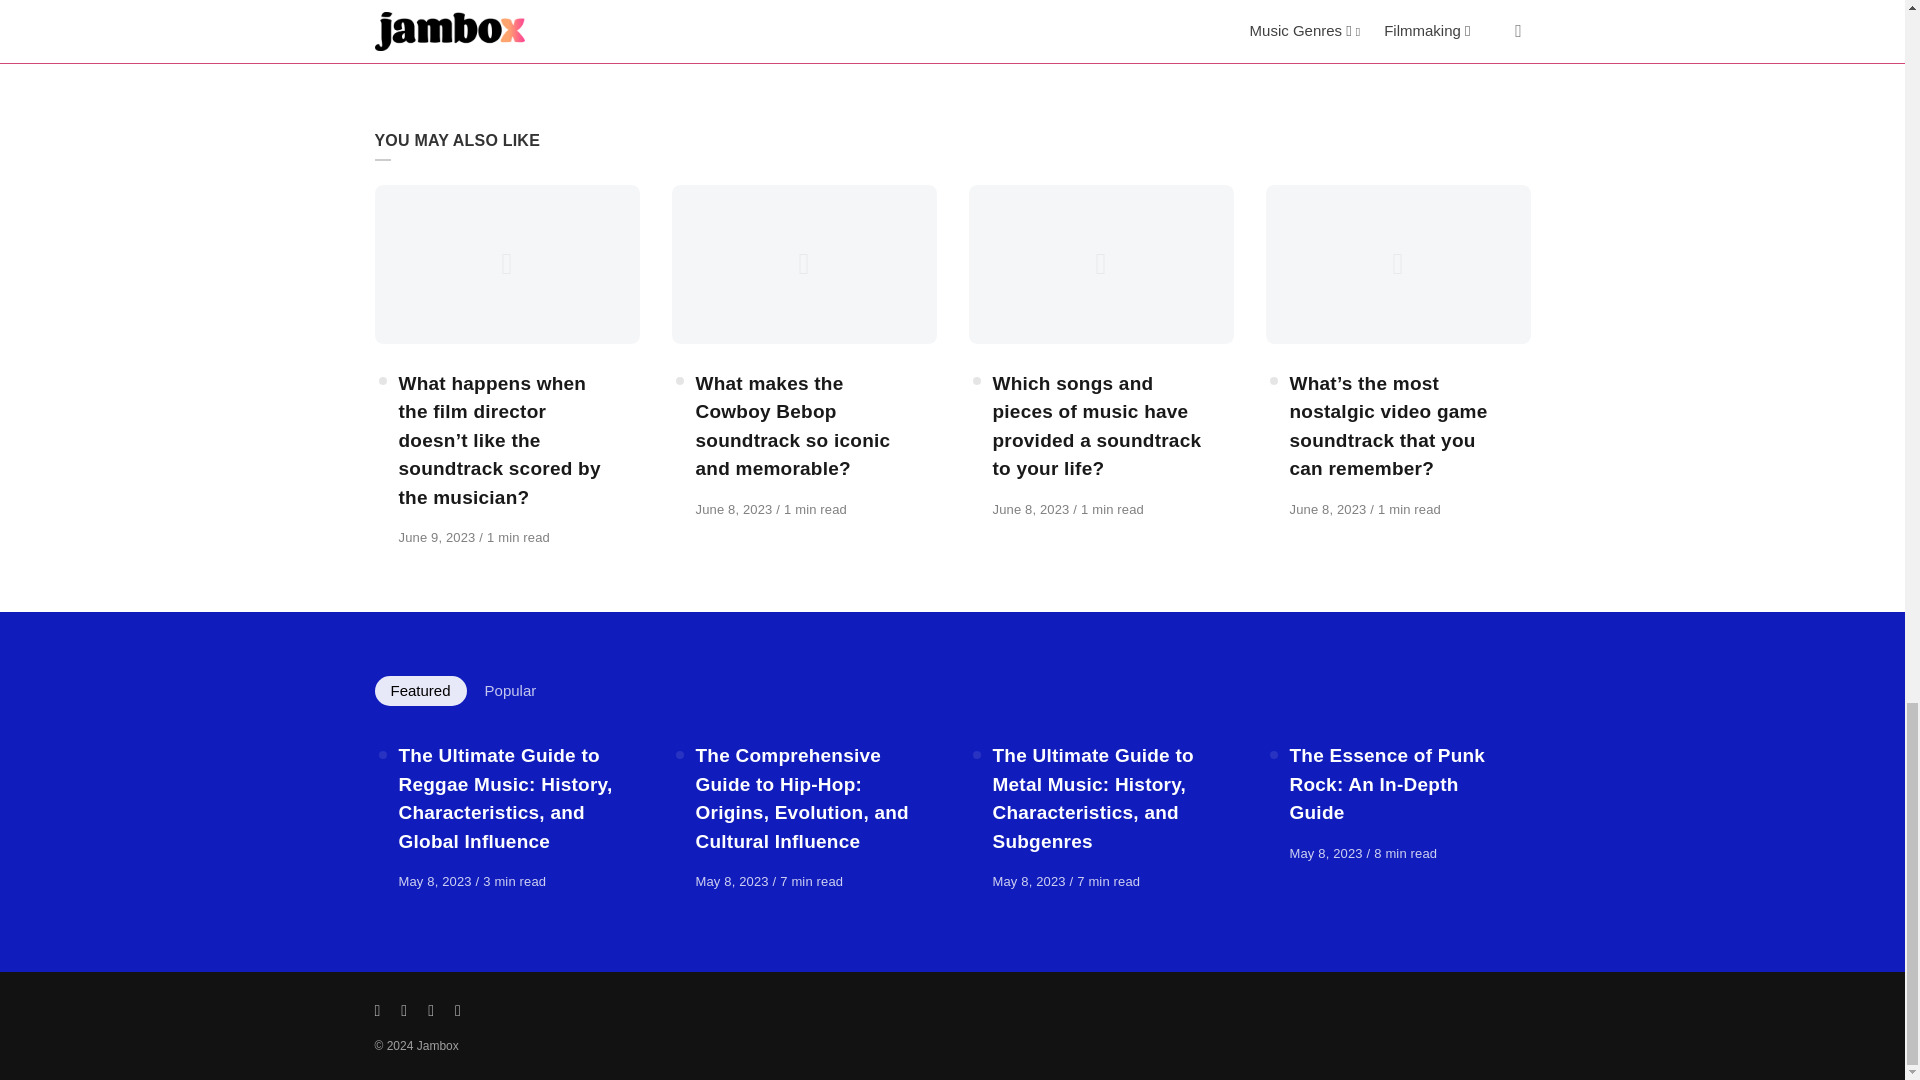 This screenshot has height=1080, width=1920. What do you see at coordinates (736, 510) in the screenshot?
I see `June 8, 2023` at bounding box center [736, 510].